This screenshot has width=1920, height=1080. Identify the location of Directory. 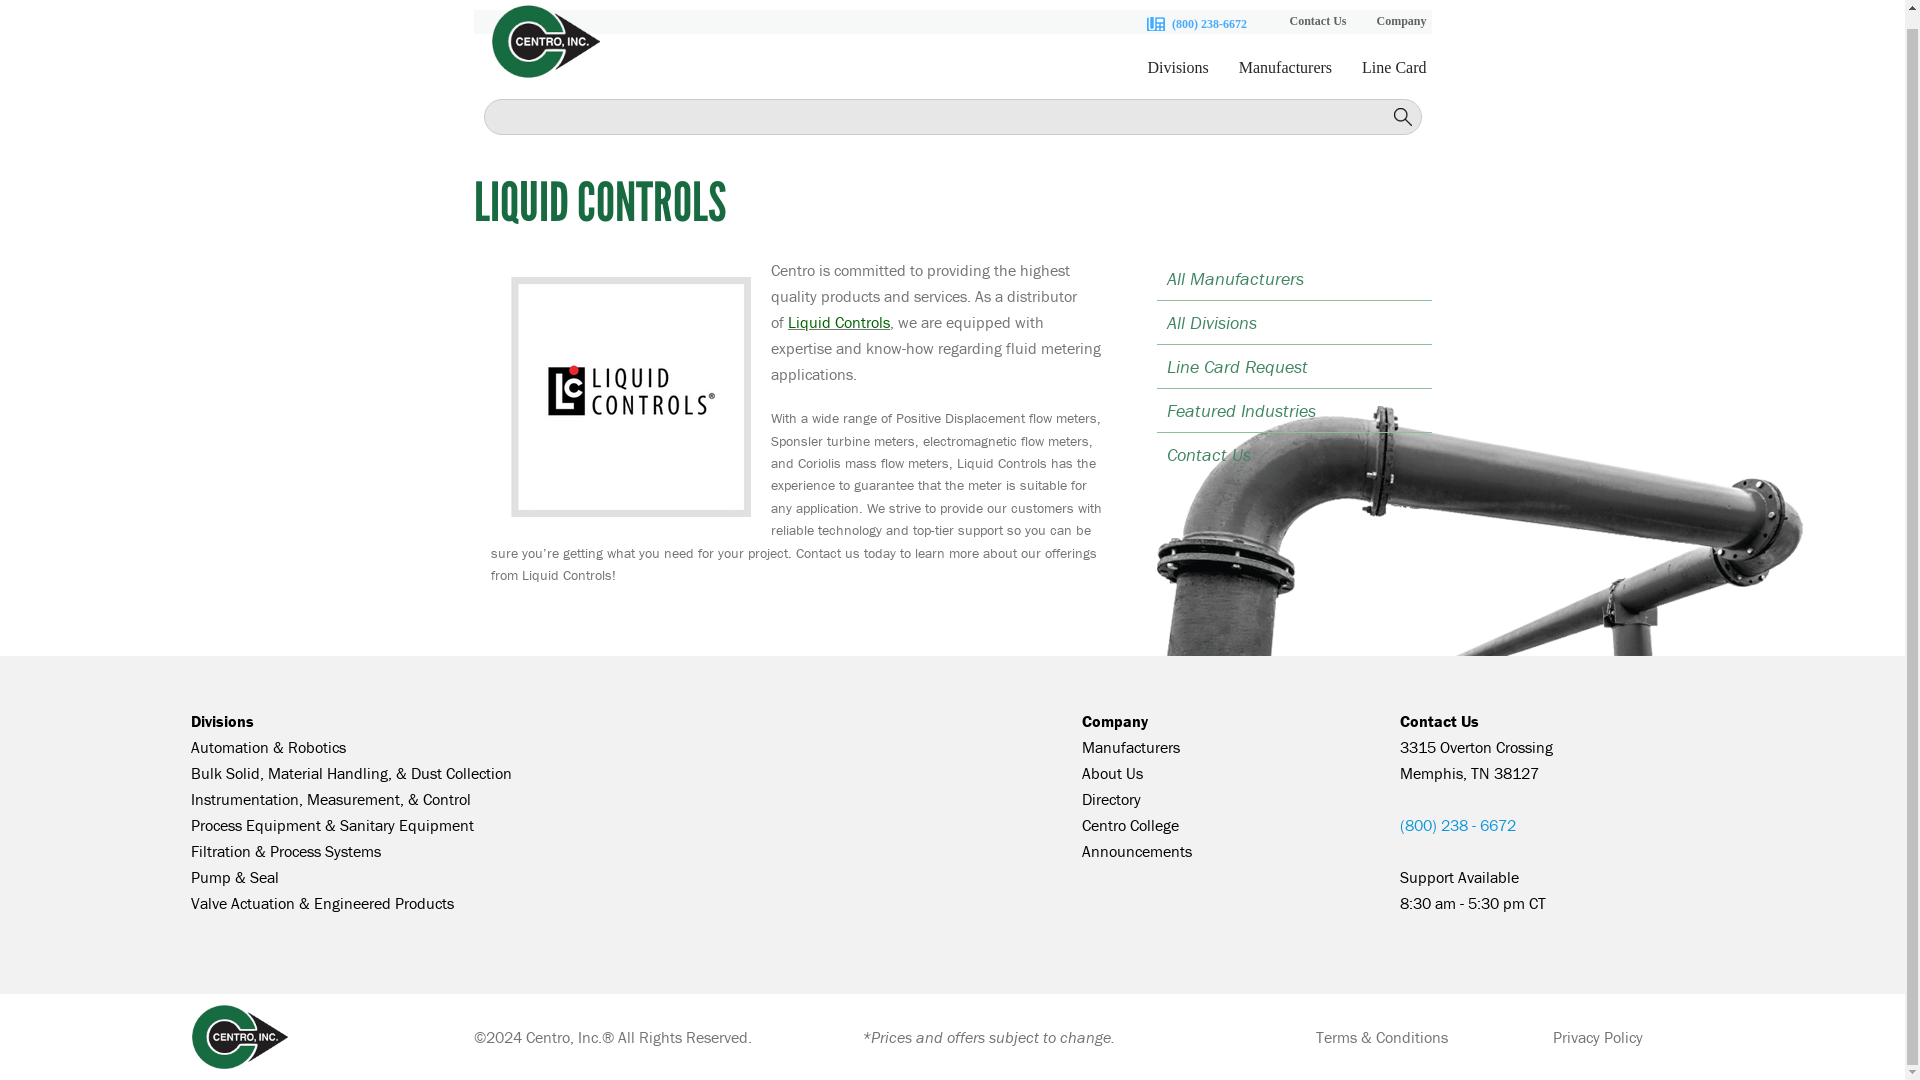
(1111, 798).